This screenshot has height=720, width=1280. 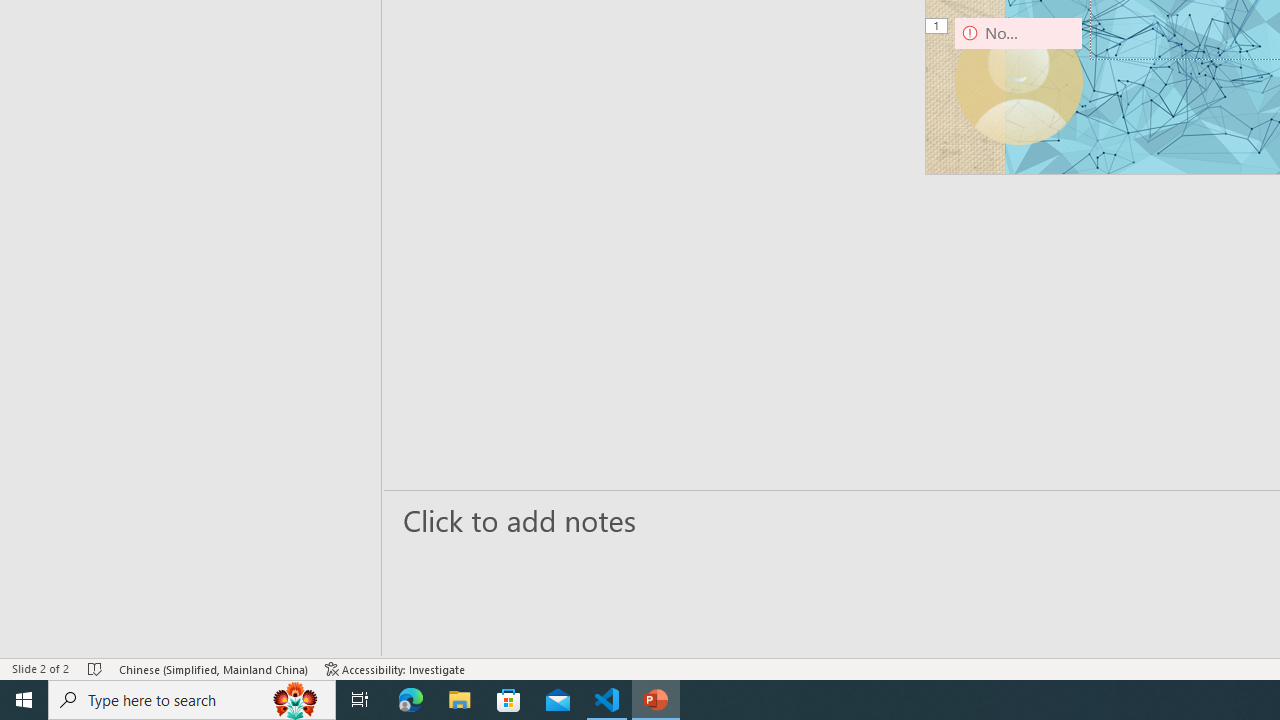 I want to click on Animation, sequence 1, on Camera 9, so click(x=938, y=27).